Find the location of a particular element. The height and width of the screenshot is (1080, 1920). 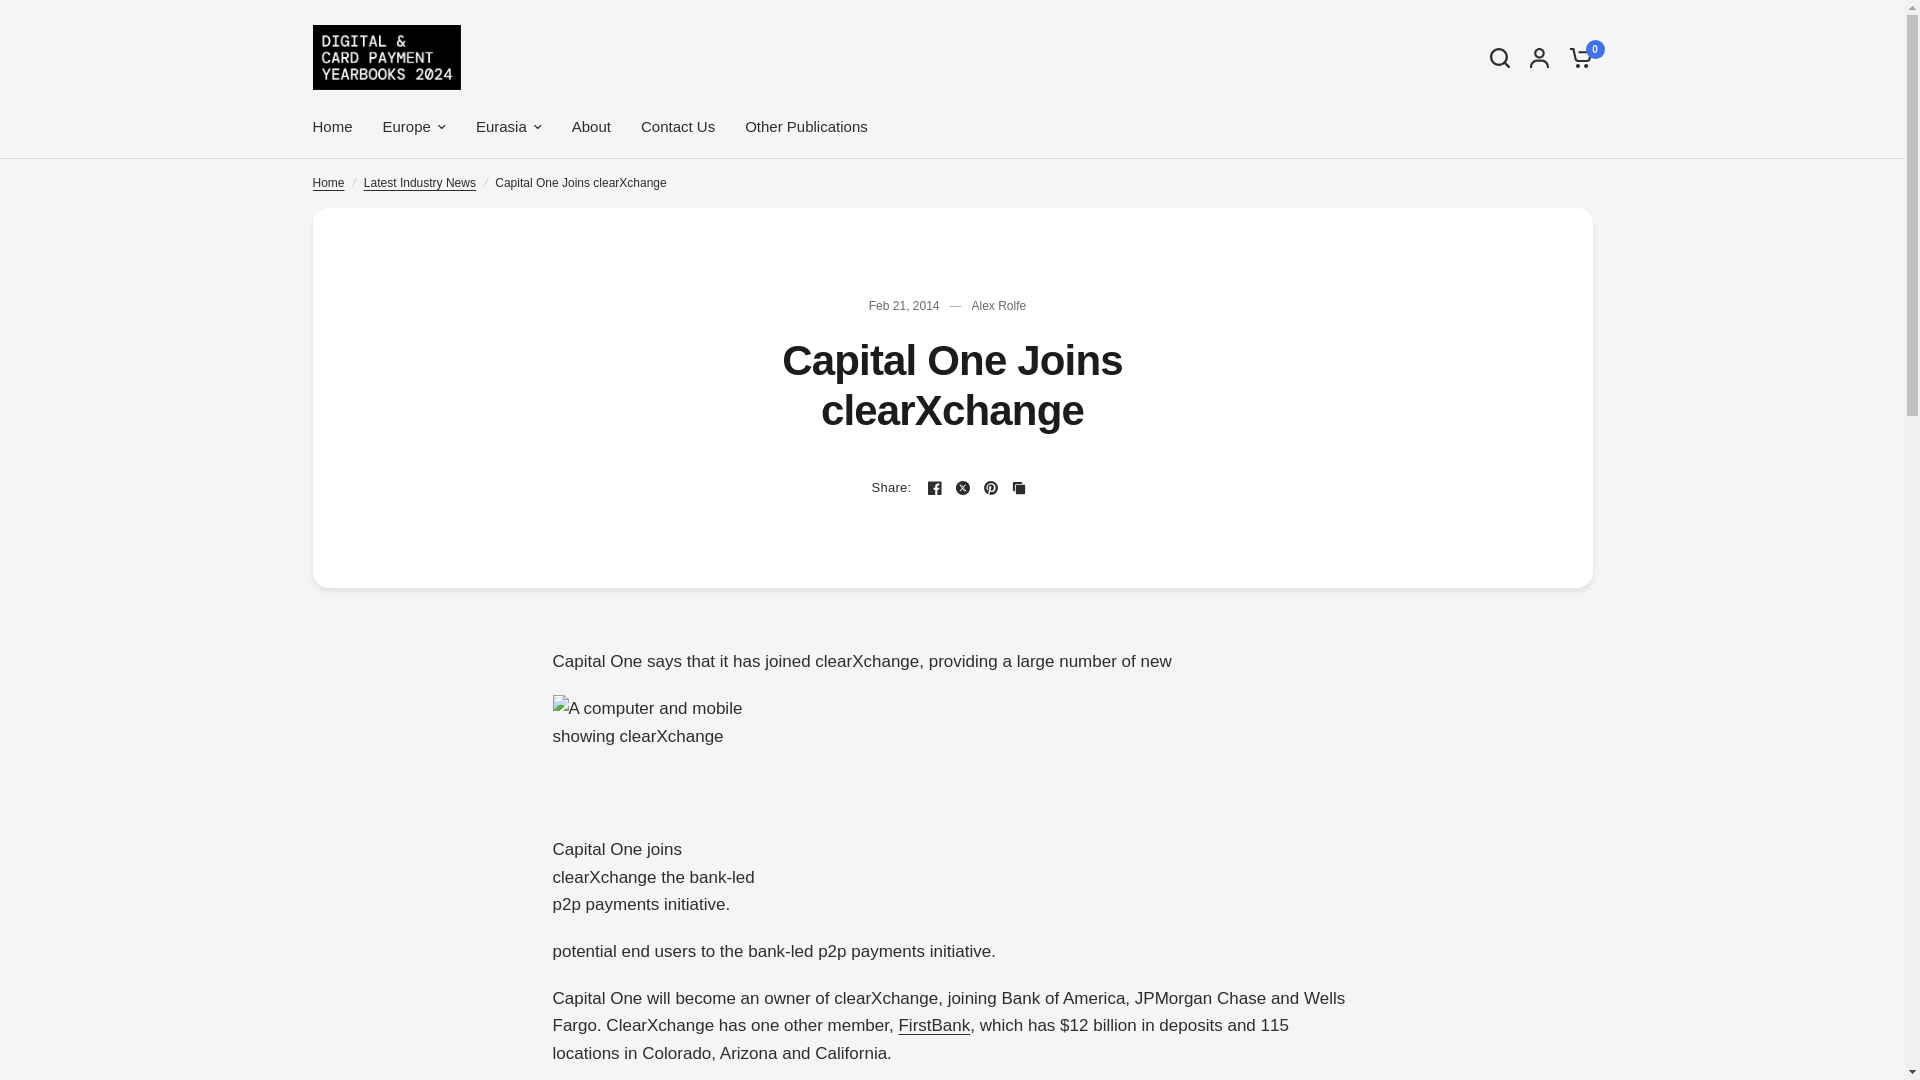

Home is located at coordinates (327, 183).